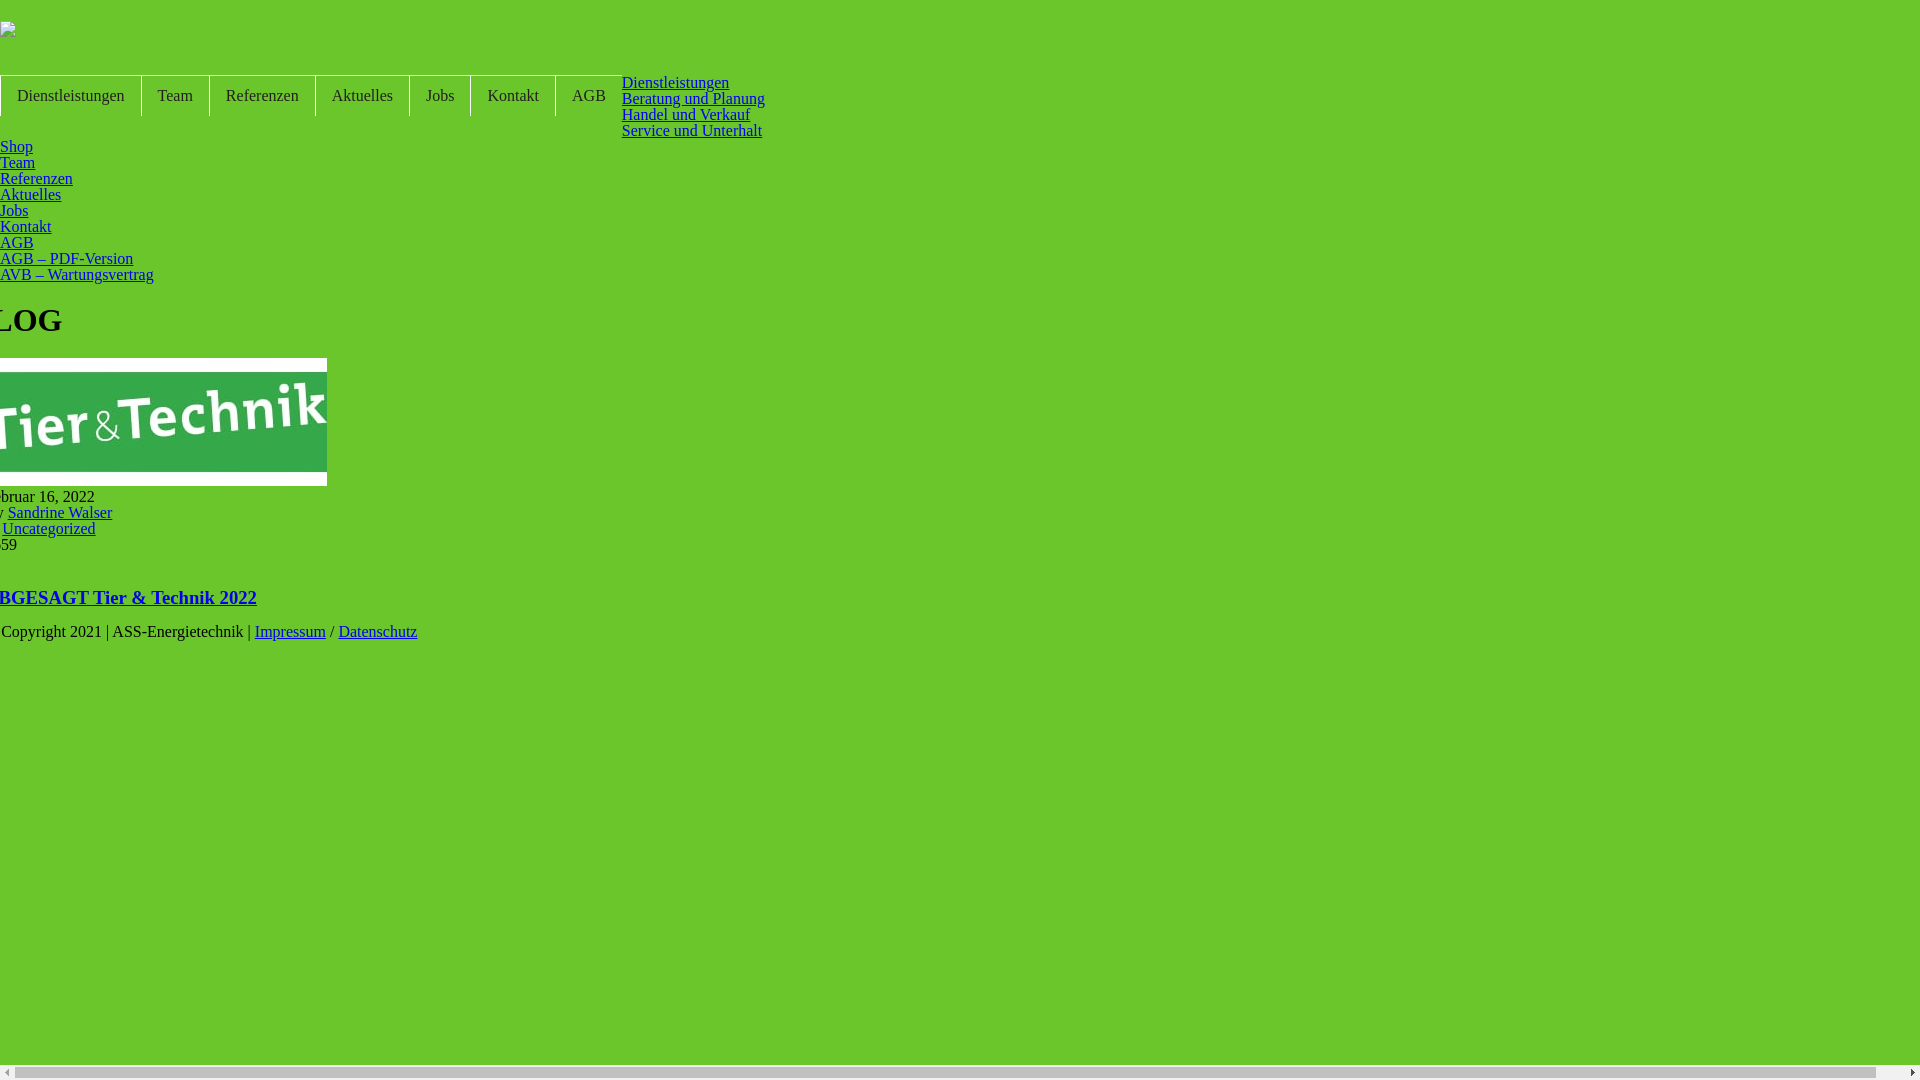 Image resolution: width=1920 pixels, height=1080 pixels. Describe the element at coordinates (440, 96) in the screenshot. I see `Jobs` at that location.